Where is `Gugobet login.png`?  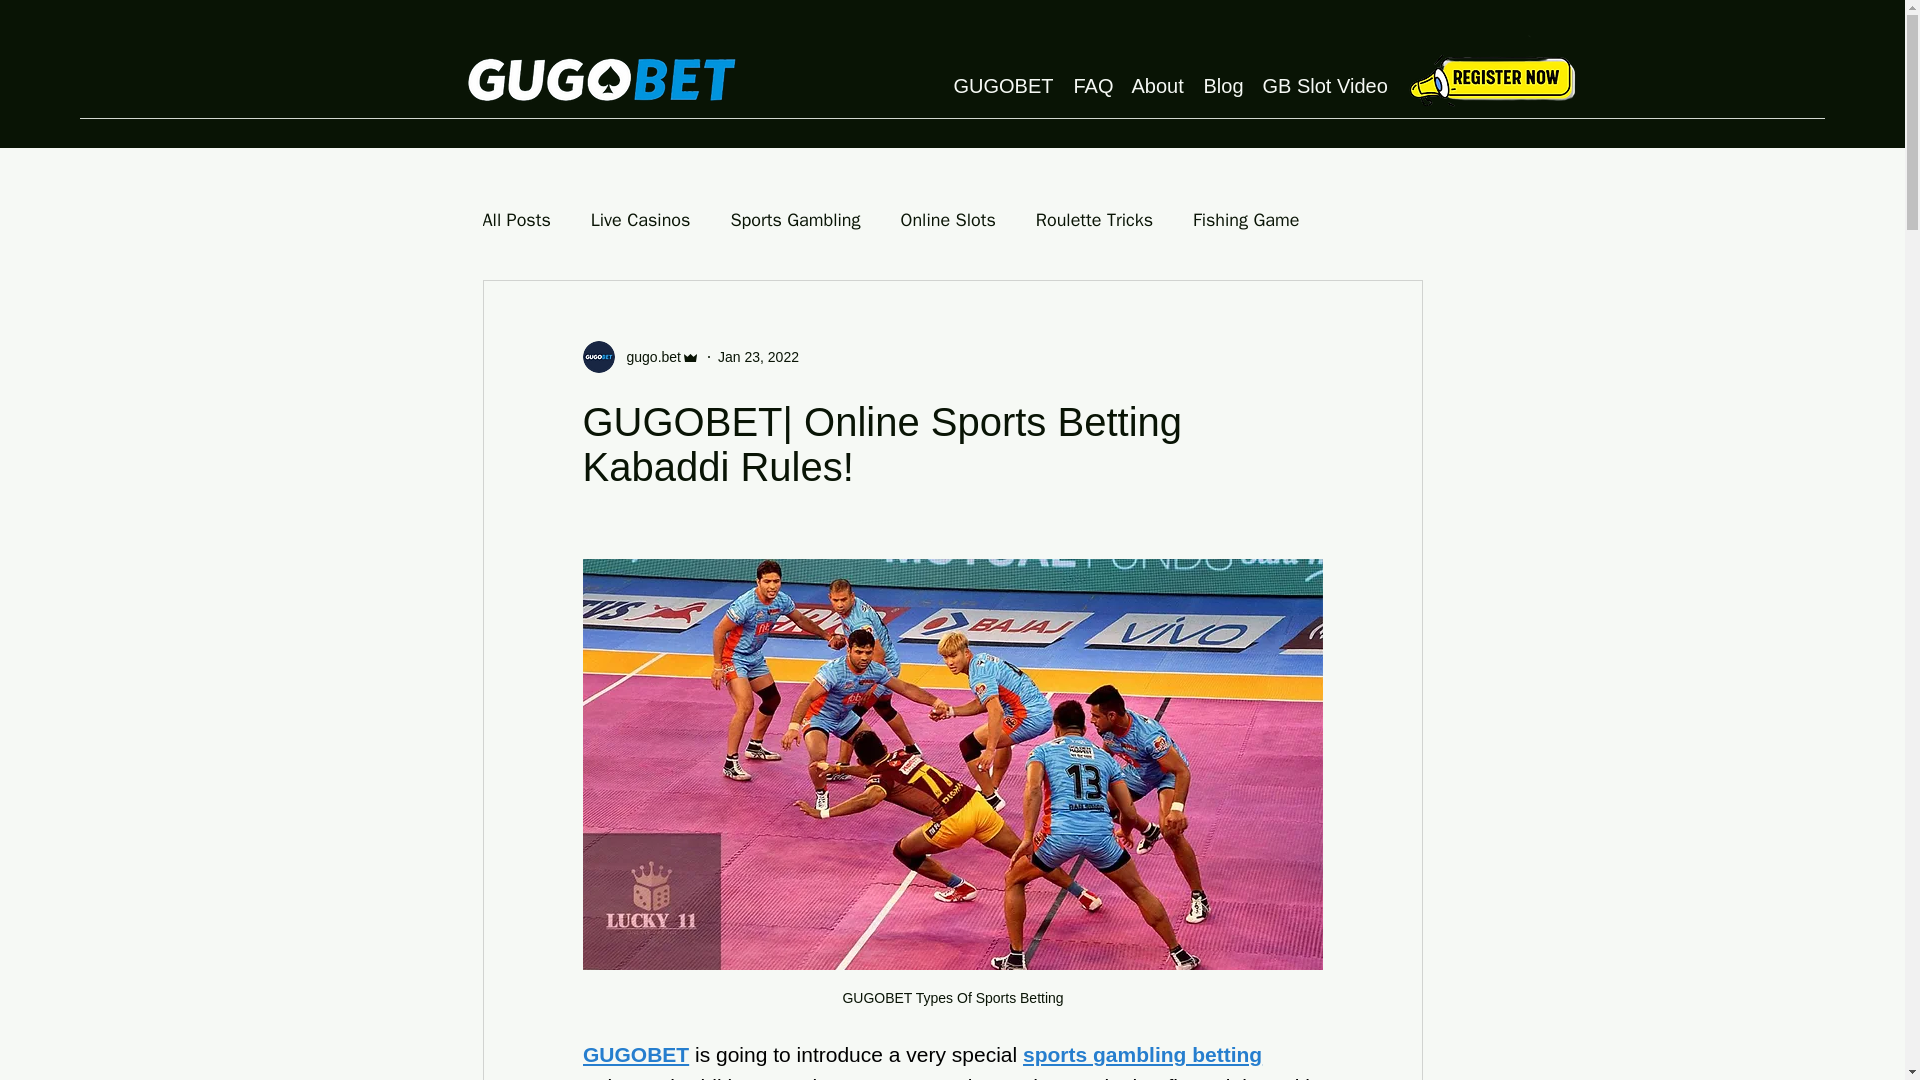
Gugobet login.png is located at coordinates (1490, 78).